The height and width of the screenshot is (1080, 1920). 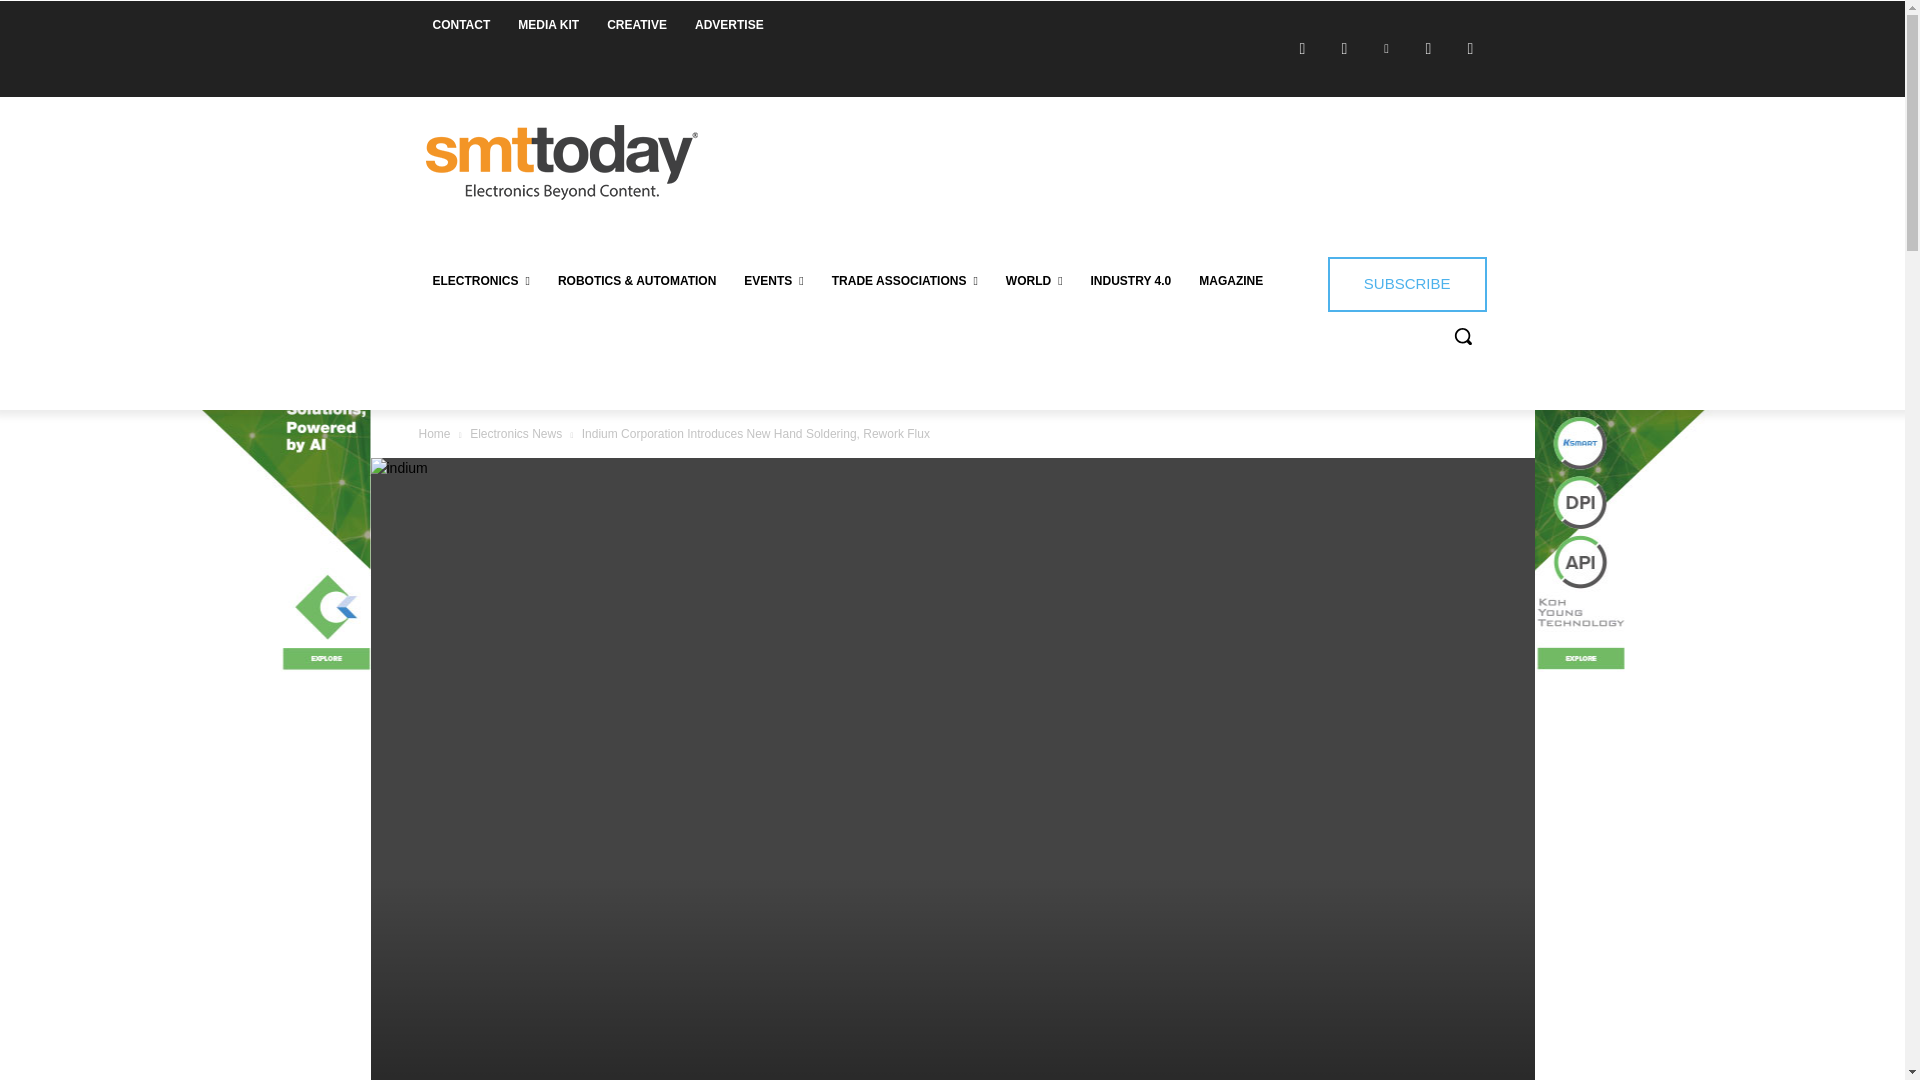 I want to click on Twitter, so click(x=1427, y=48).